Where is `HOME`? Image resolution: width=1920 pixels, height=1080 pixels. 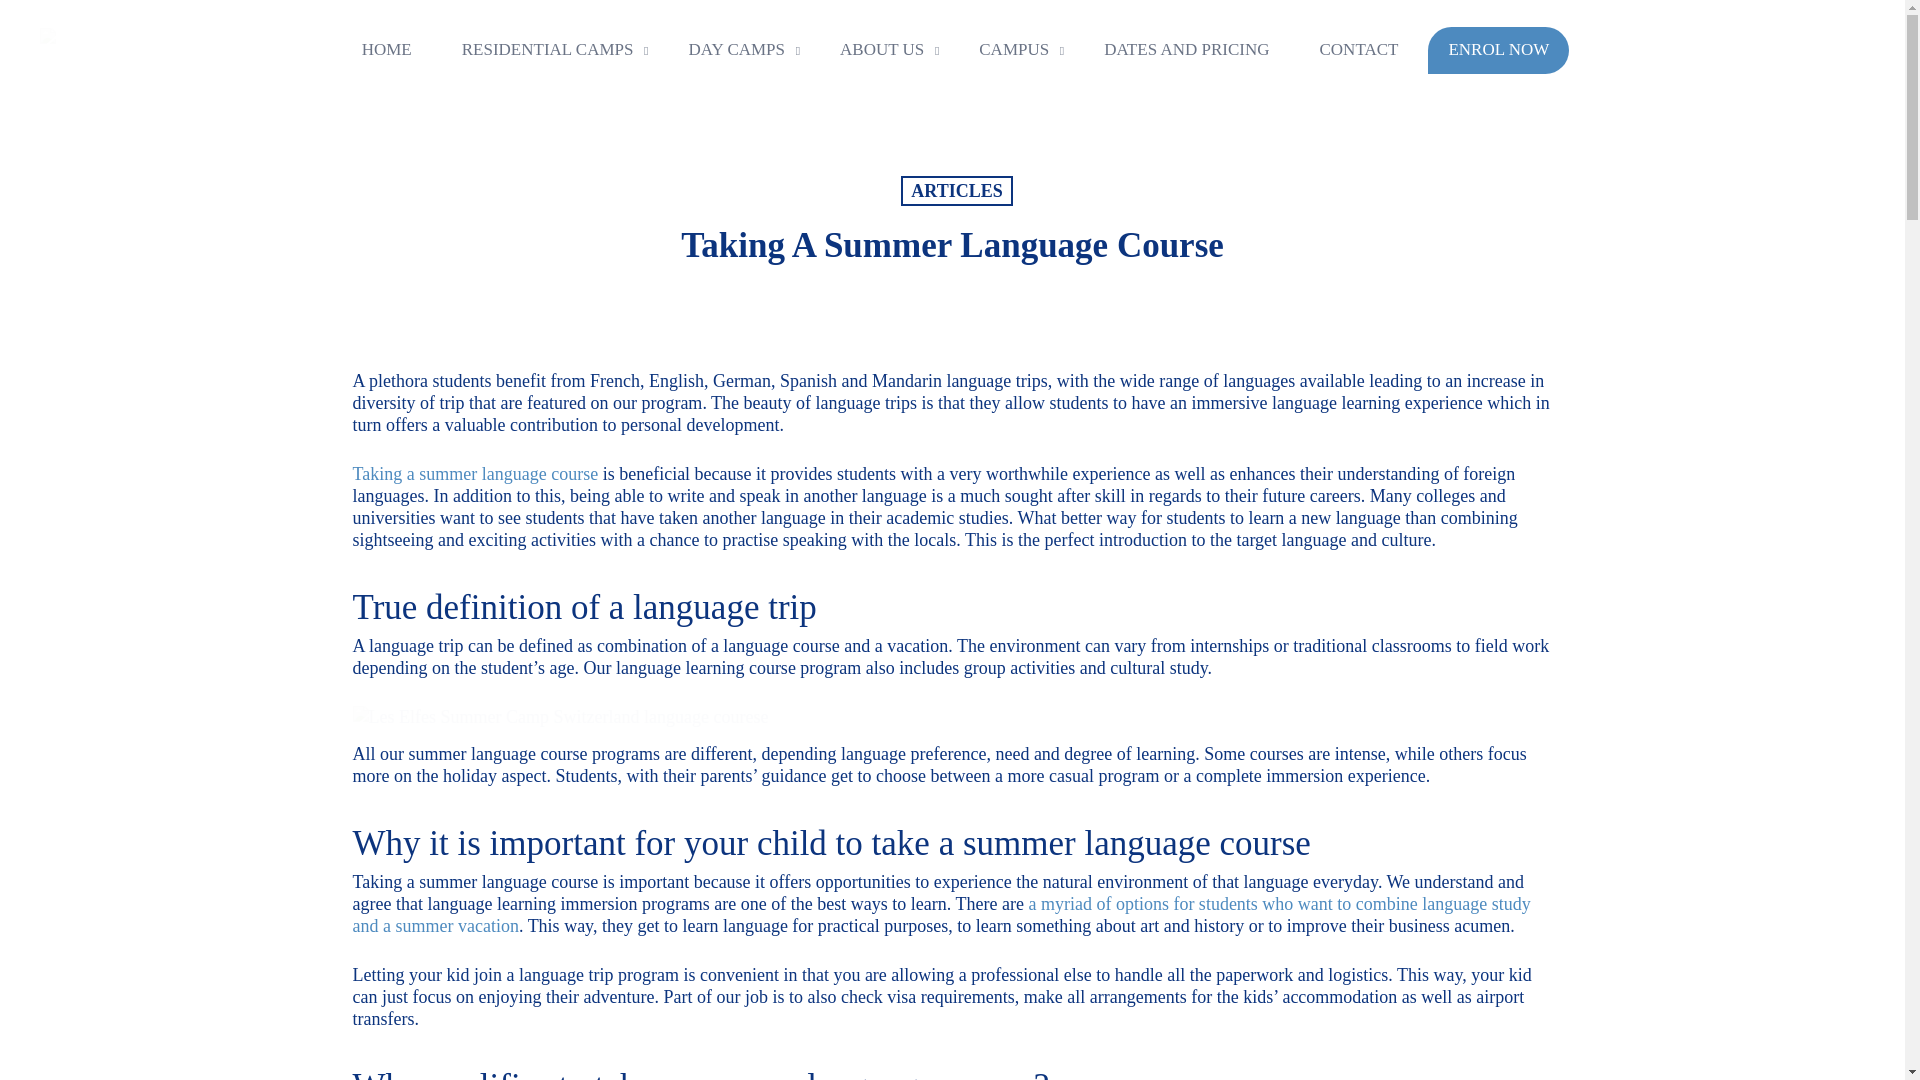
HOME is located at coordinates (386, 50).